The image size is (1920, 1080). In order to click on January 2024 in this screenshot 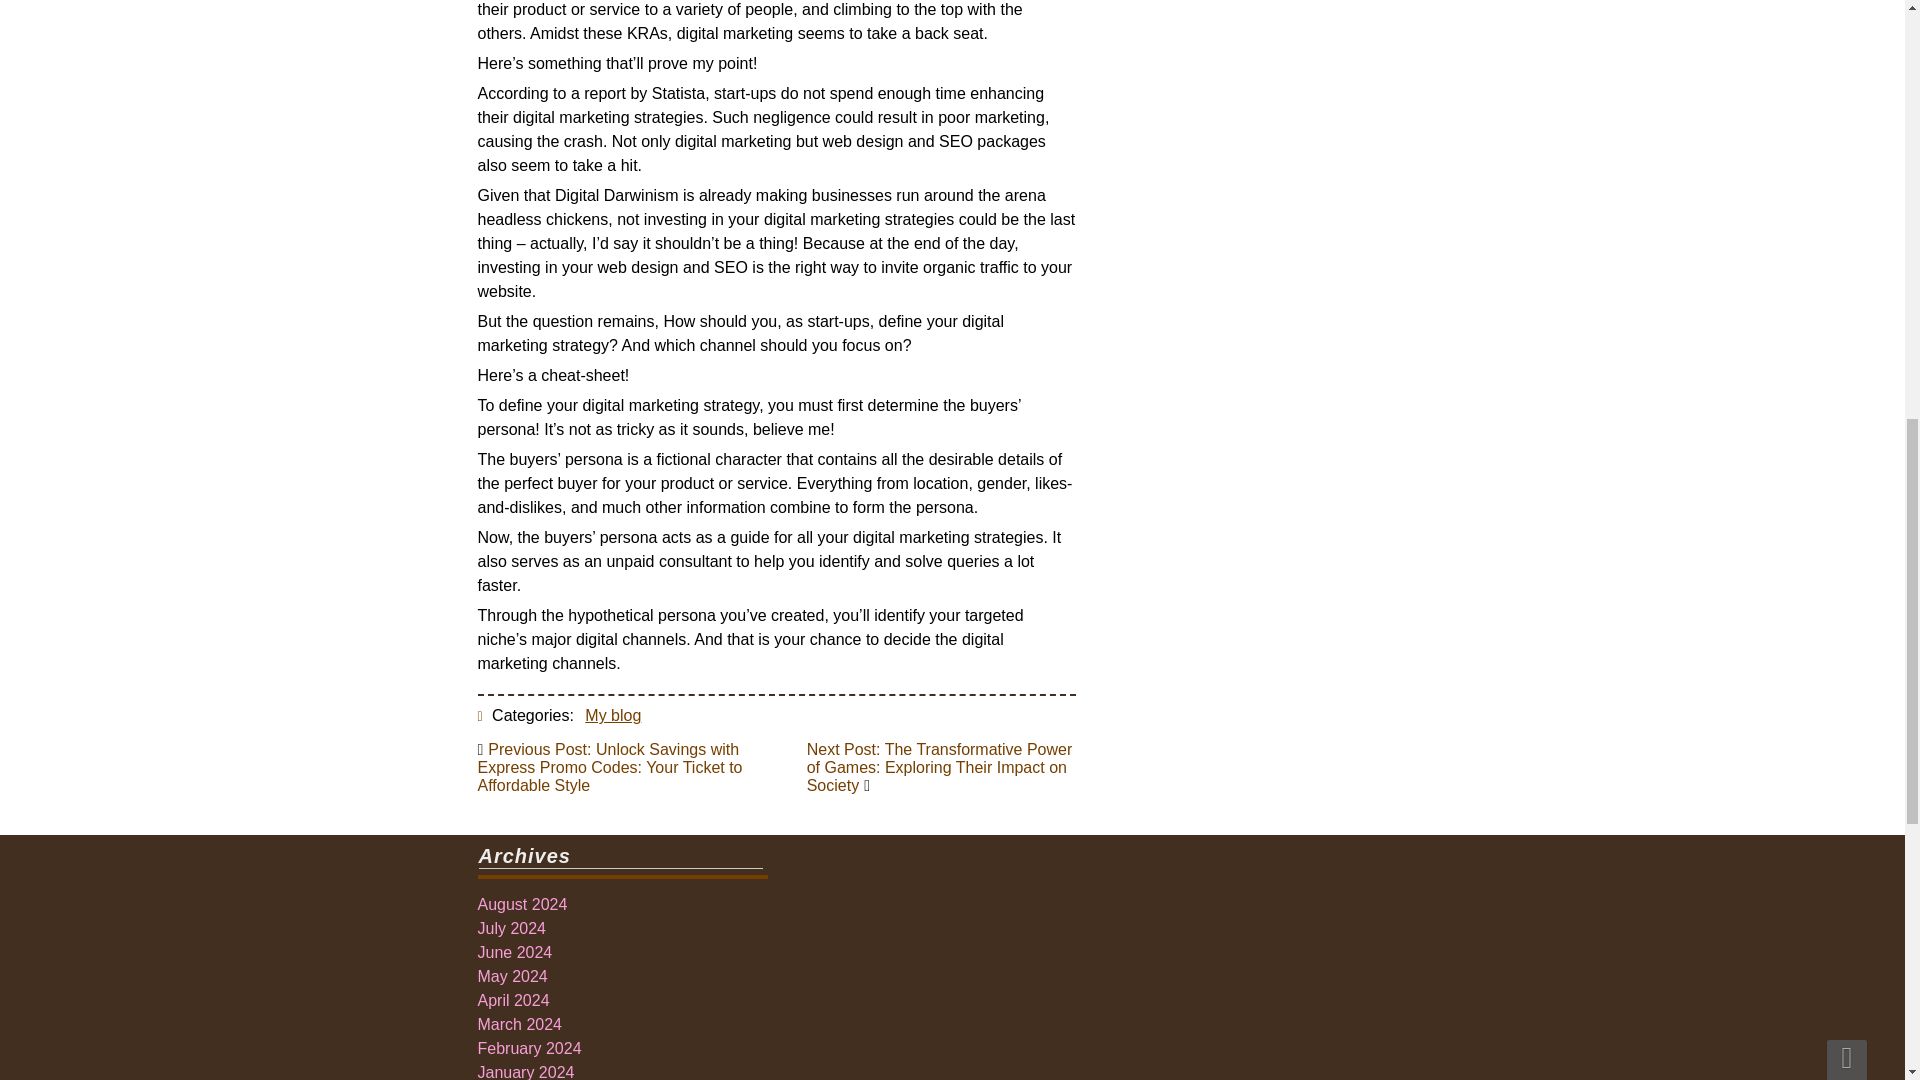, I will do `click(526, 1072)`.